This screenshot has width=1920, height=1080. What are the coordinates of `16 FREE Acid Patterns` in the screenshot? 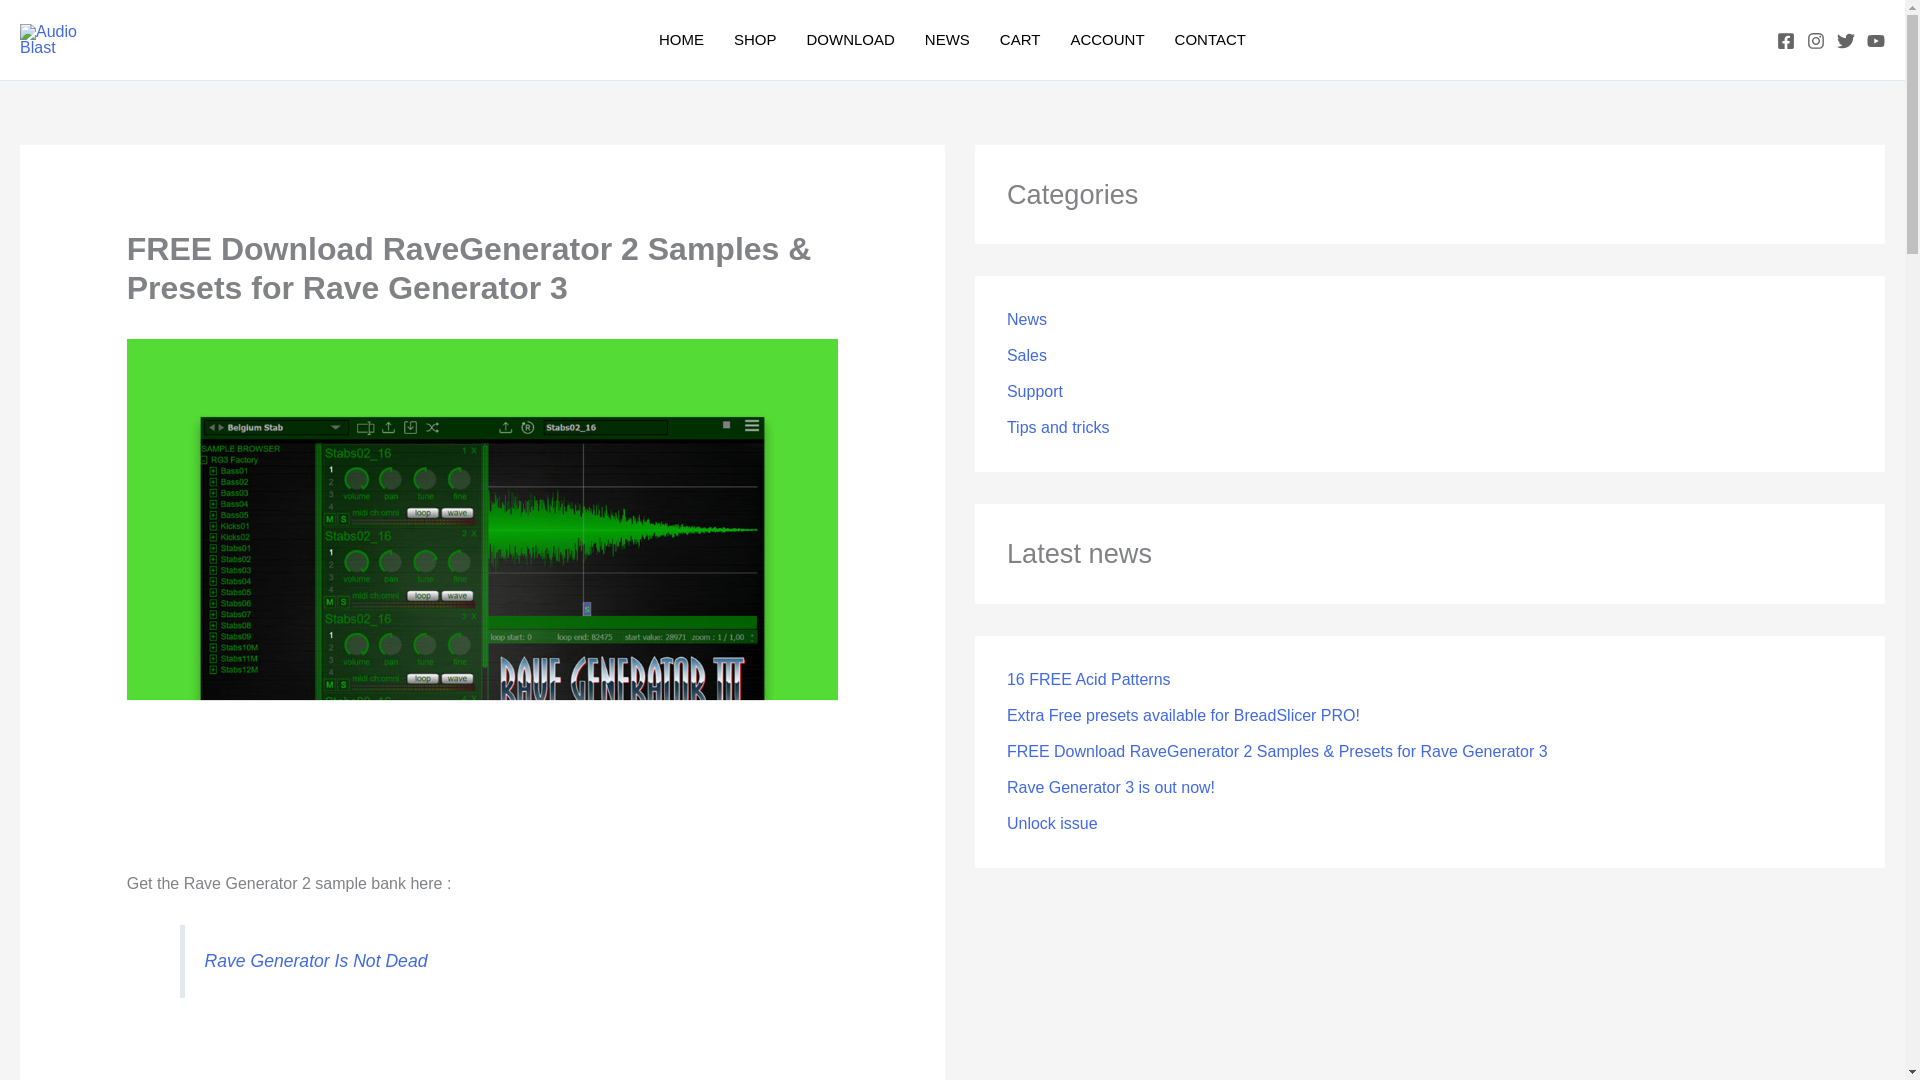 It's located at (1088, 678).